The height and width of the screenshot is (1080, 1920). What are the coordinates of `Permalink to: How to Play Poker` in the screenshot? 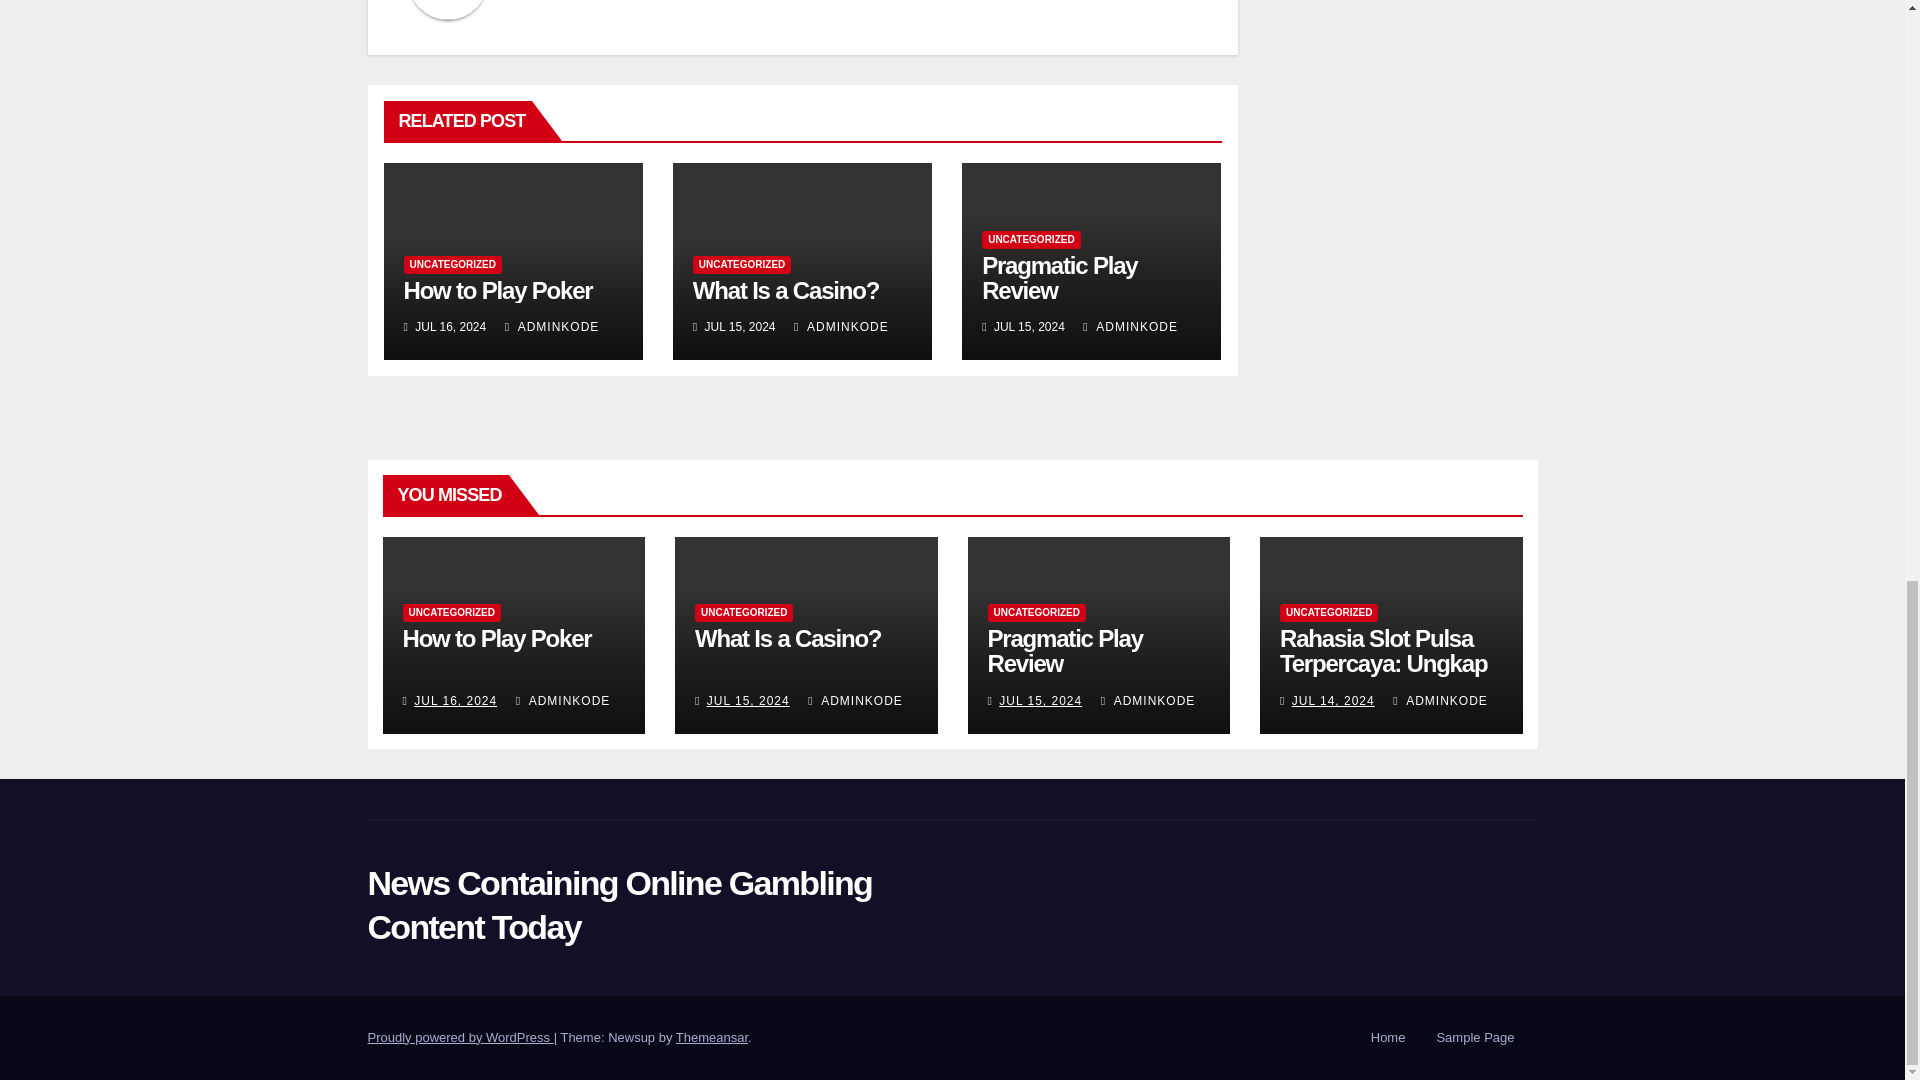 It's located at (496, 638).